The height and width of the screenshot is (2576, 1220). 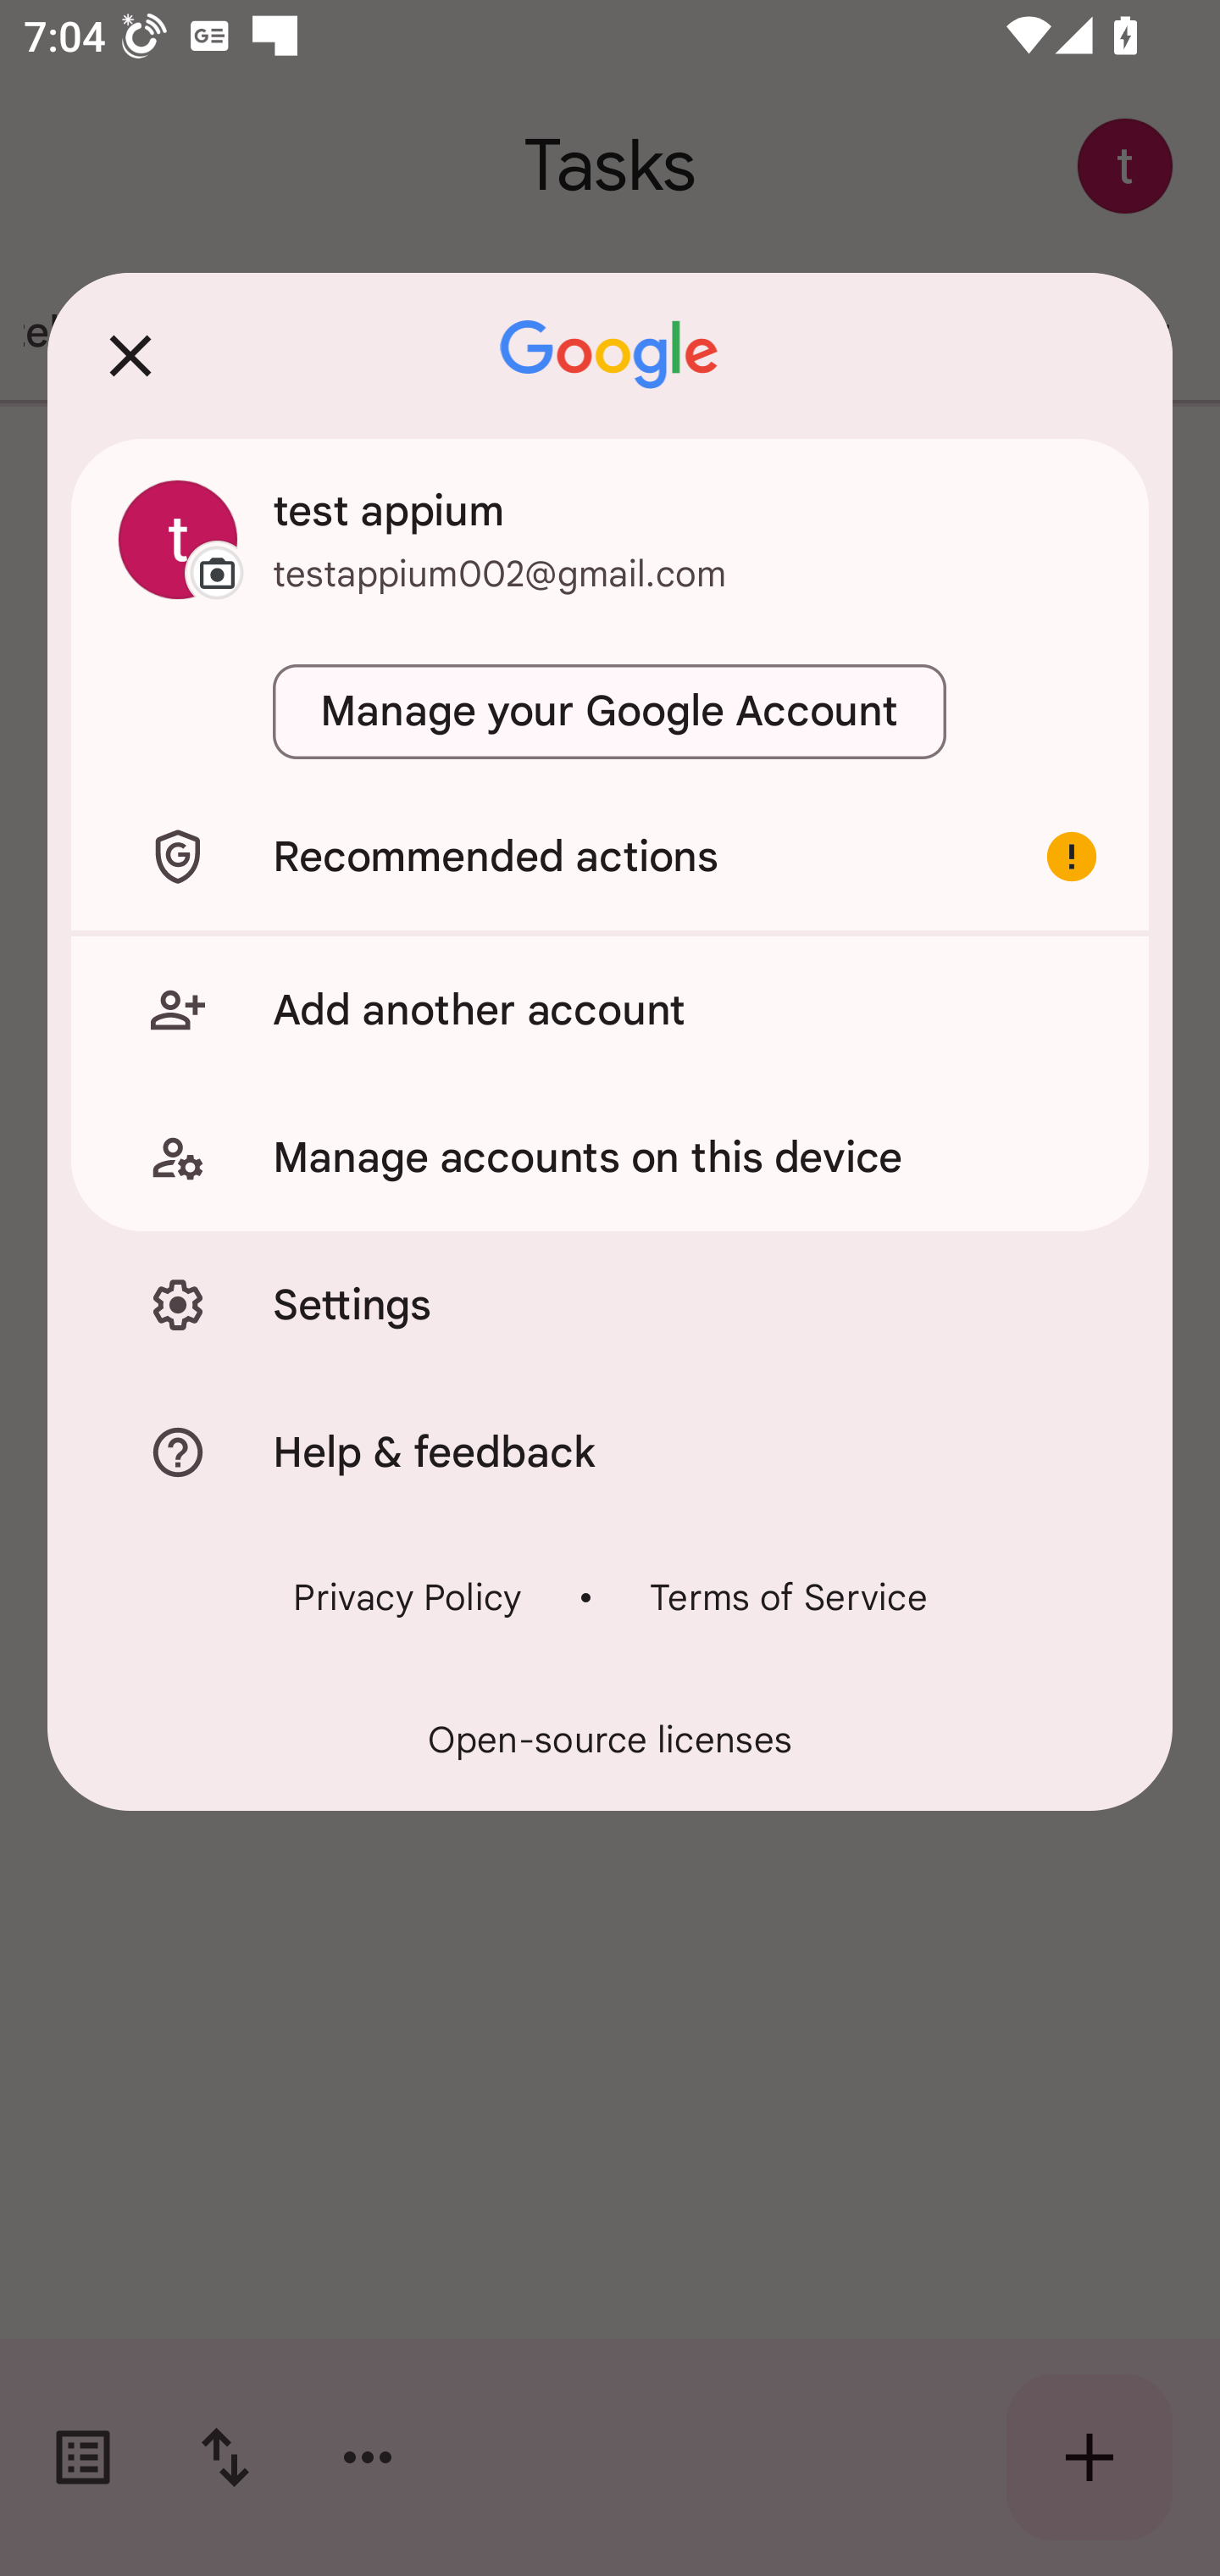 What do you see at coordinates (178, 539) in the screenshot?
I see `Change profile picture.` at bounding box center [178, 539].